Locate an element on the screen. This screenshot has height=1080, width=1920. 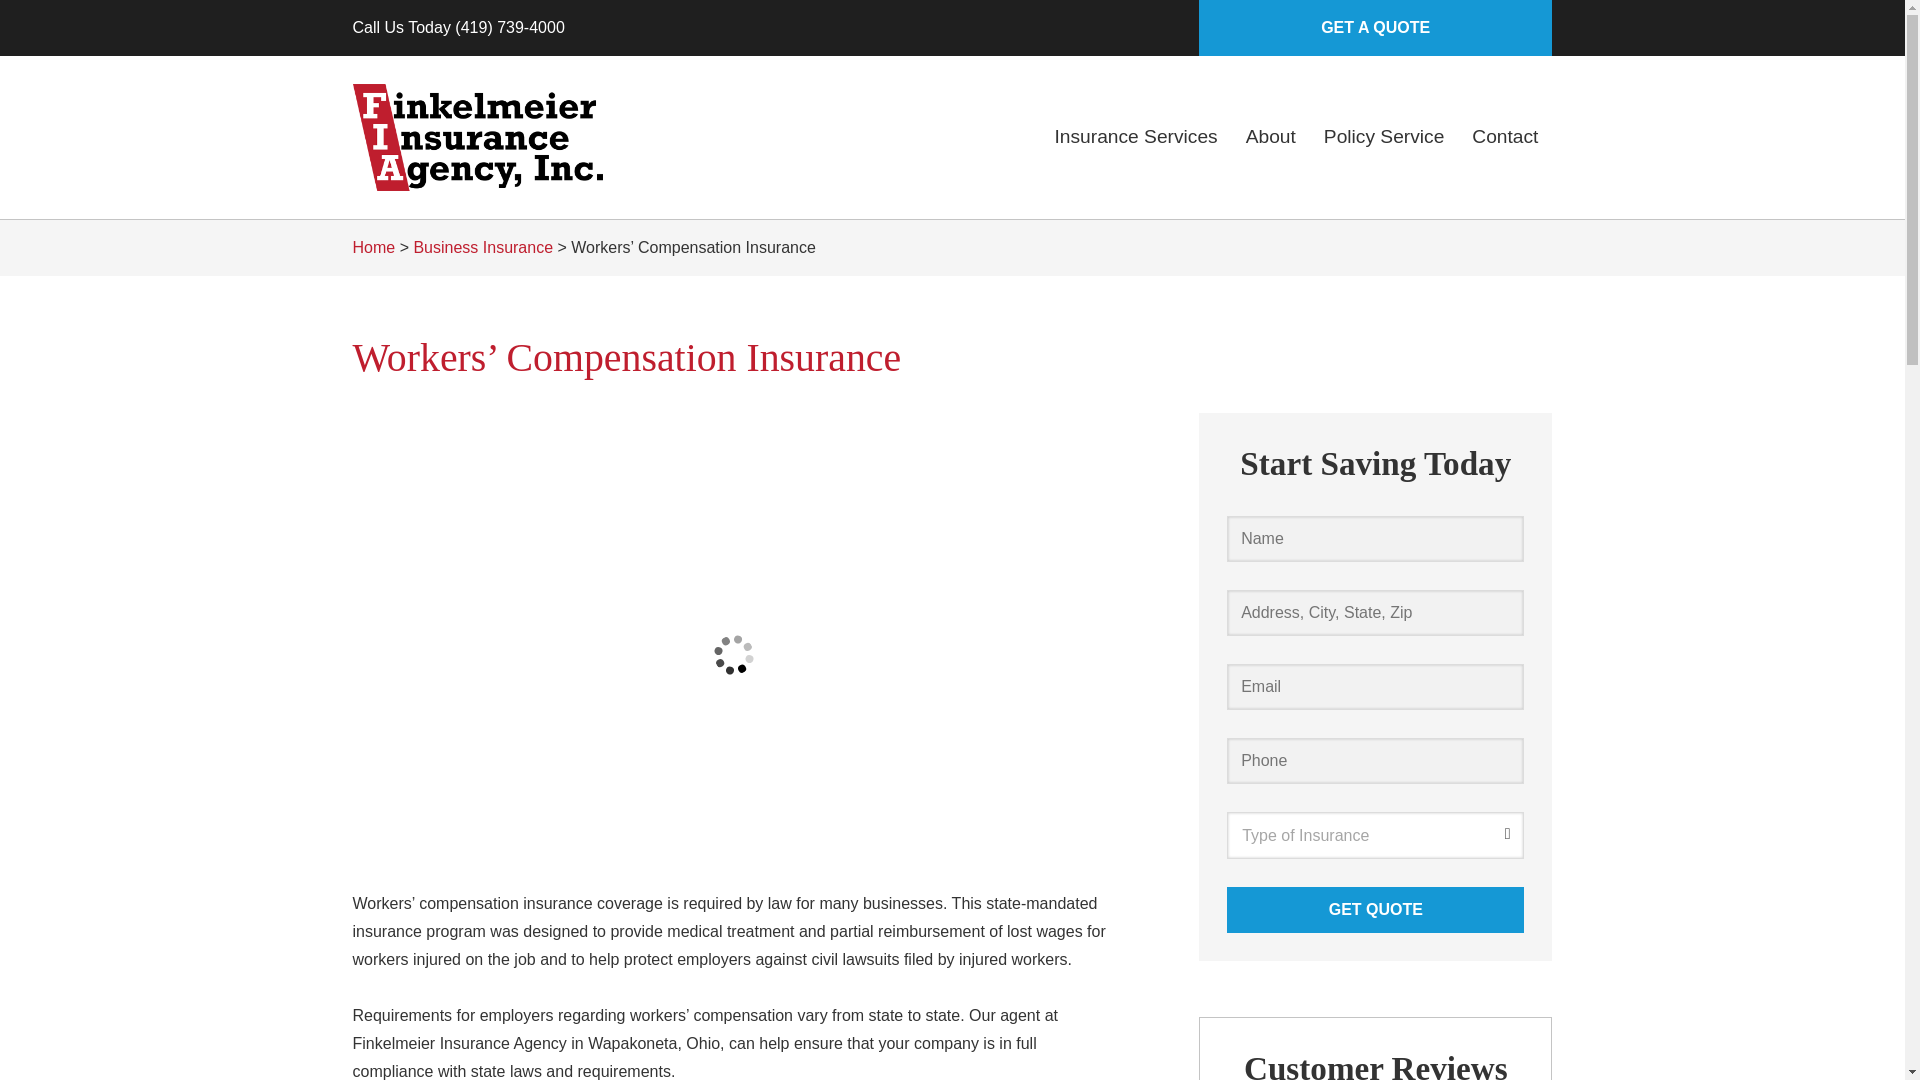
Get Quote is located at coordinates (1375, 910).